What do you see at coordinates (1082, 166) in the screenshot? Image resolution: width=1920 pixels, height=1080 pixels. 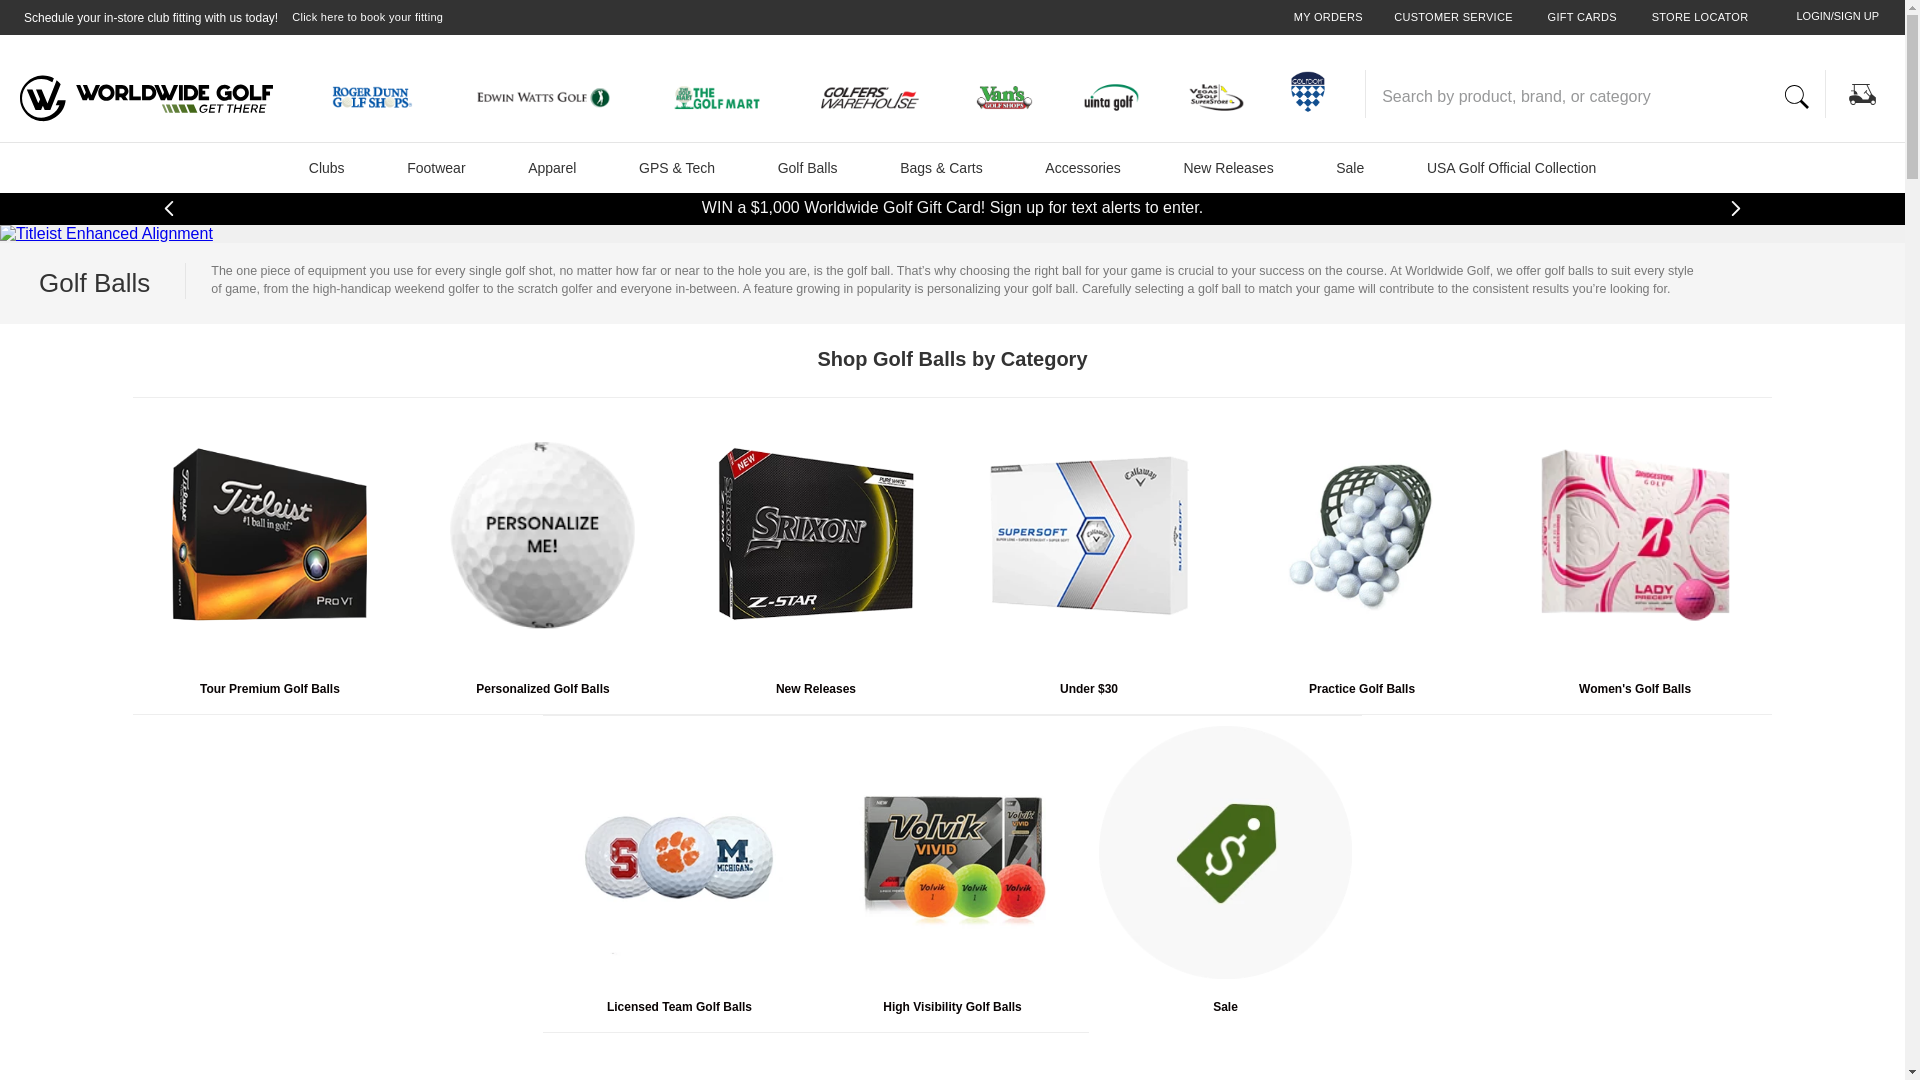 I see `Accessories` at bounding box center [1082, 166].